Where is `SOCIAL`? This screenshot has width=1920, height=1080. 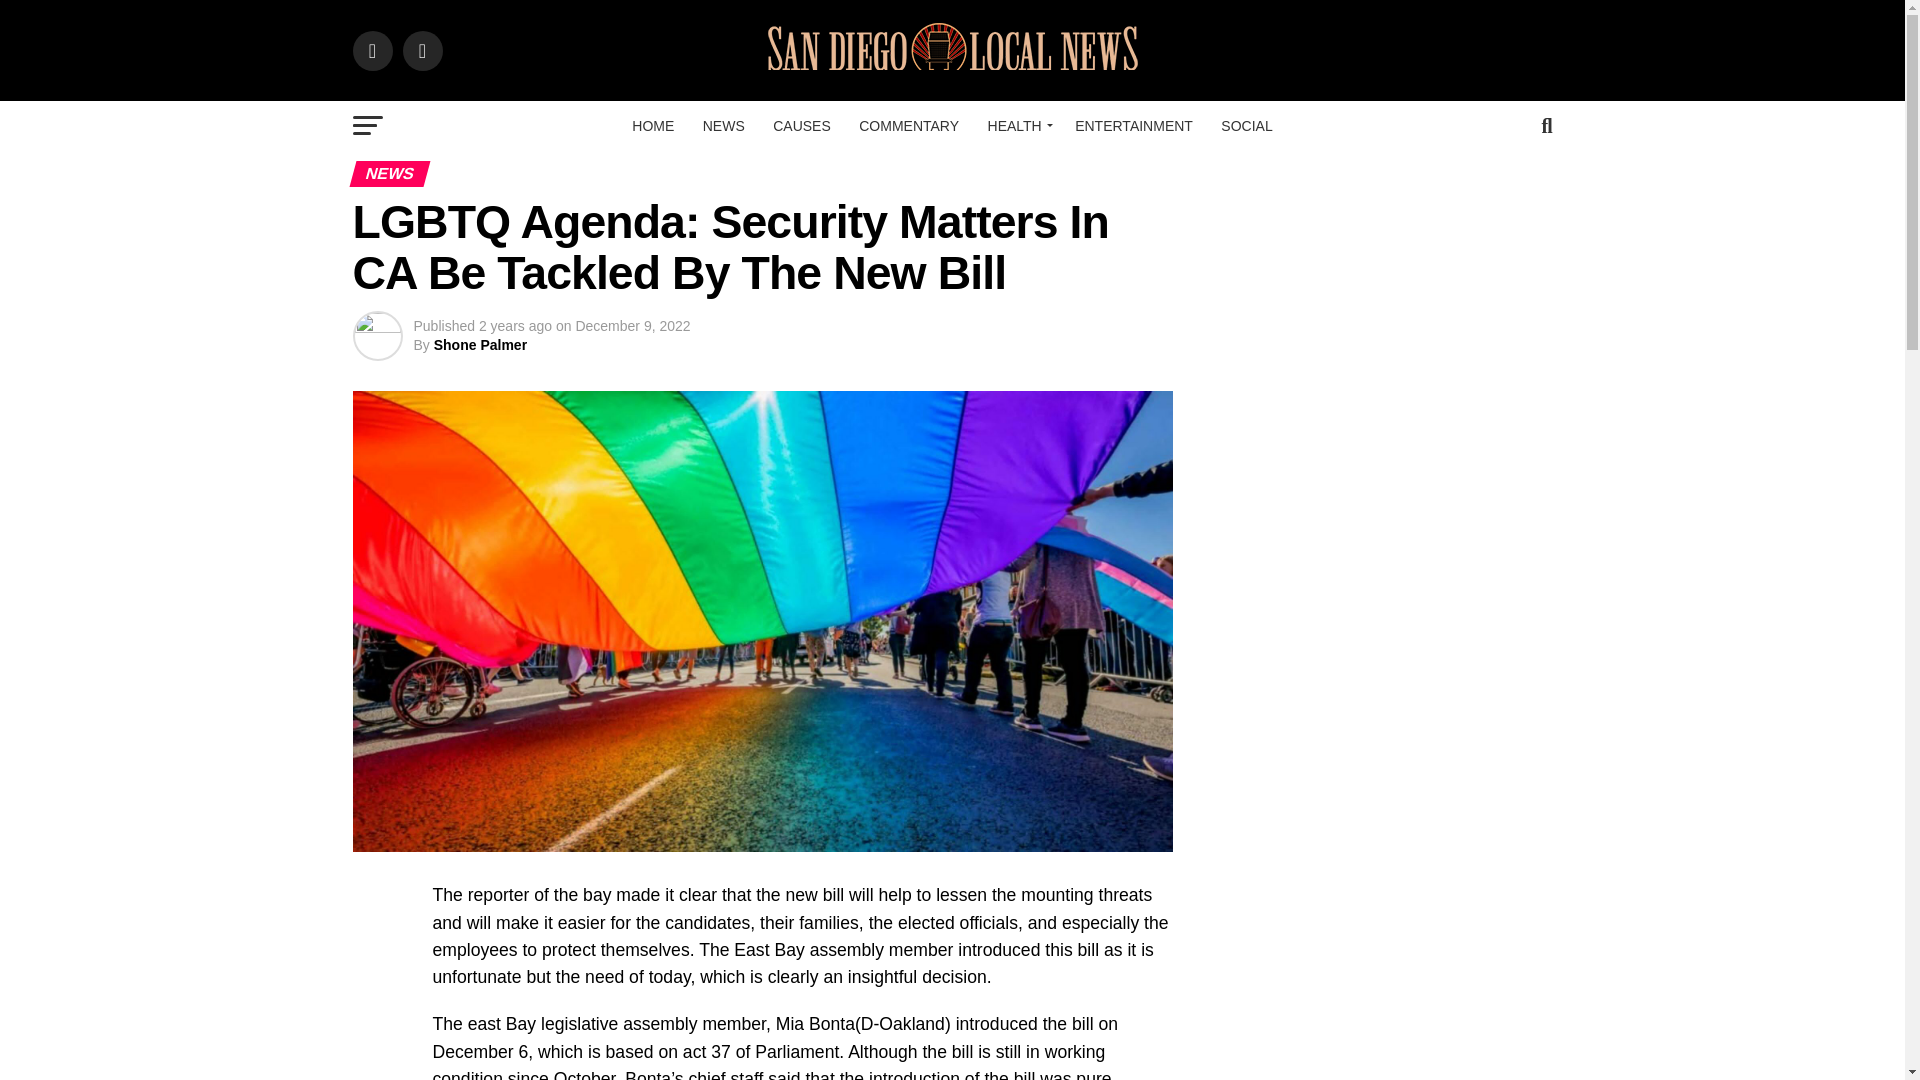 SOCIAL is located at coordinates (1246, 126).